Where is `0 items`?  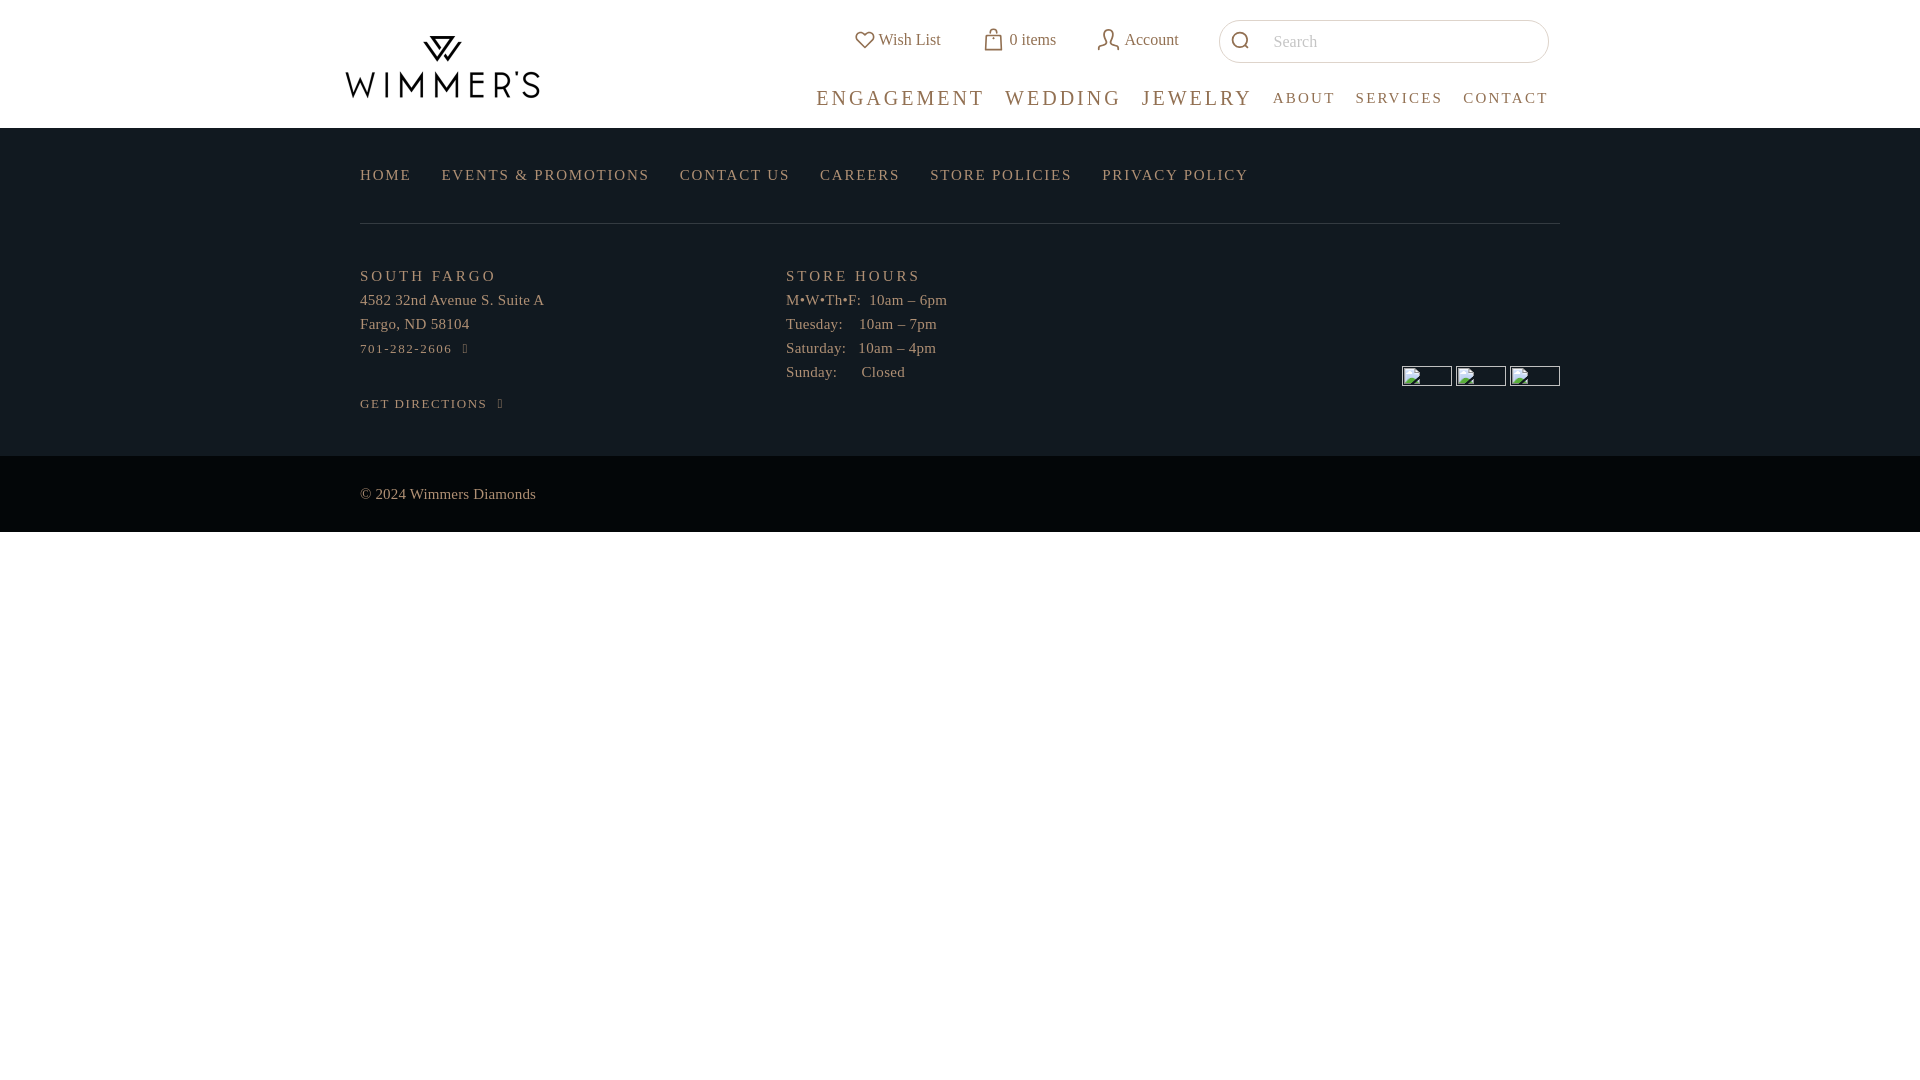
0 items is located at coordinates (1019, 39).